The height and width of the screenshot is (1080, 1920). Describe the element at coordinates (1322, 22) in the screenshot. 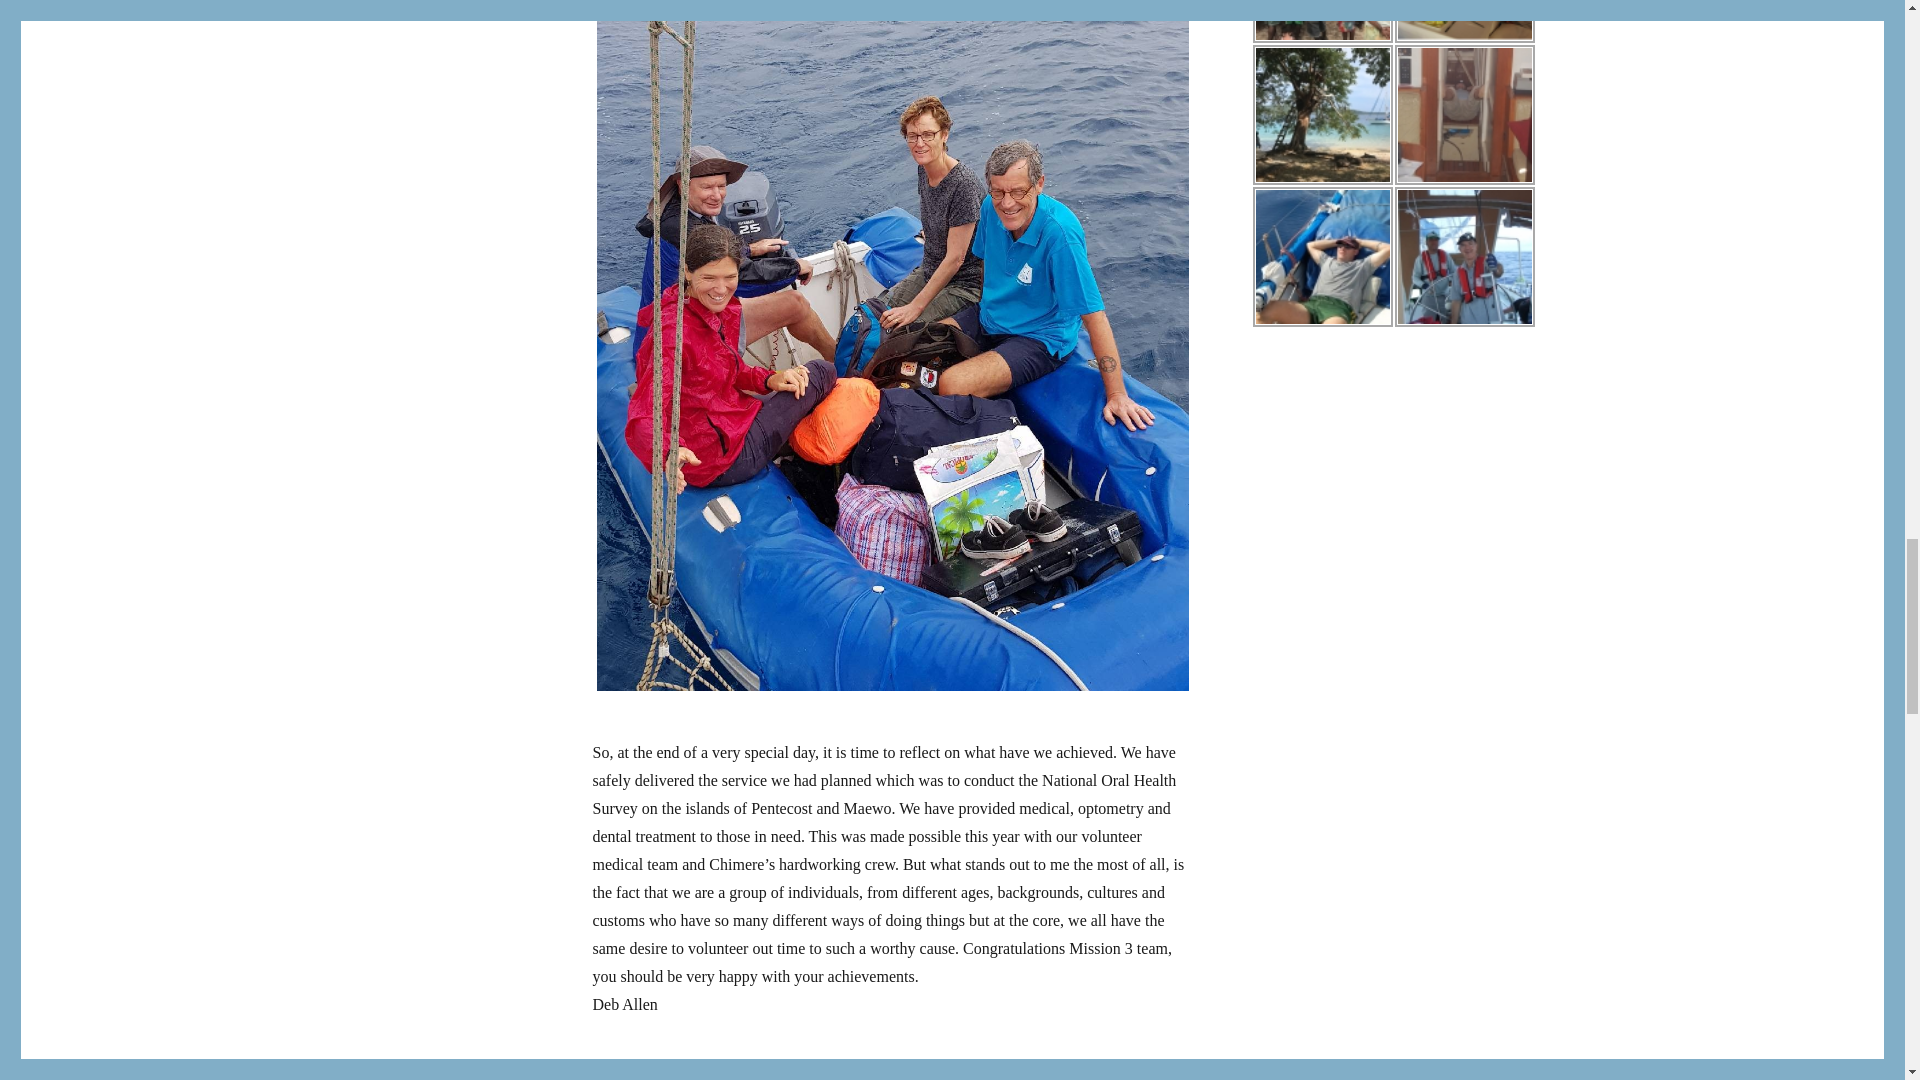

I see `Ureparapara3` at that location.